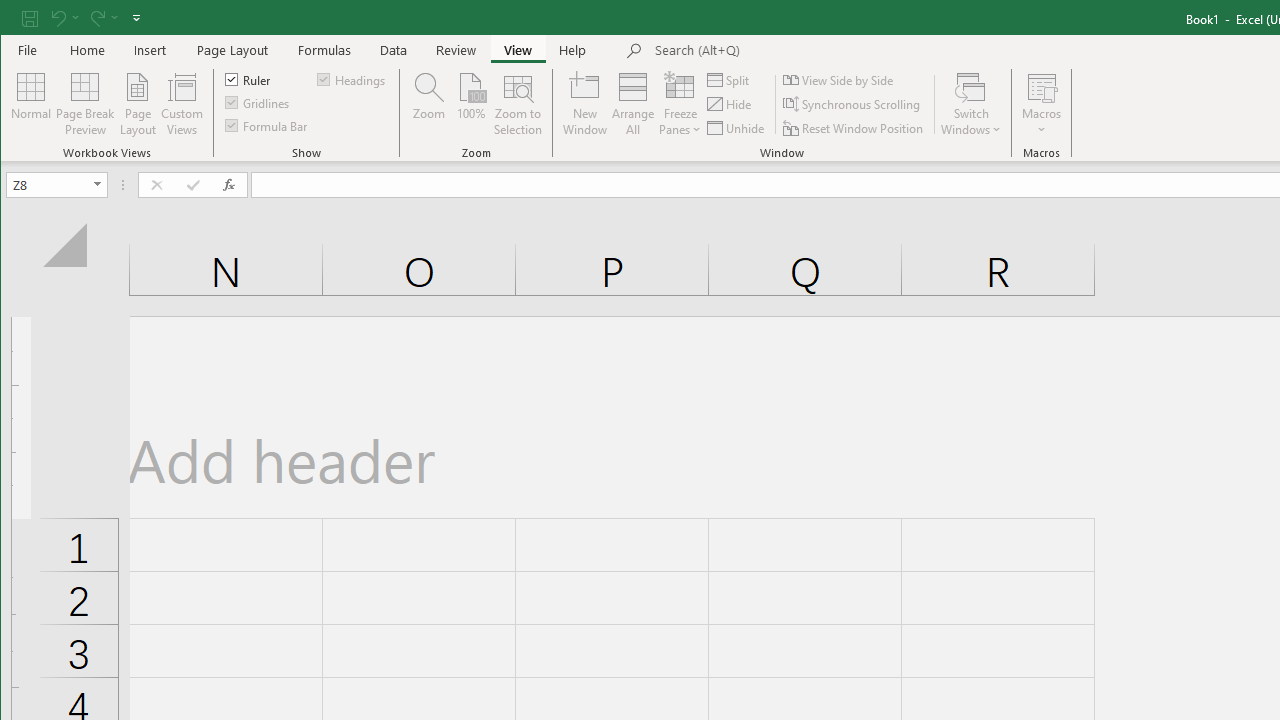 This screenshot has width=1280, height=720. Describe the element at coordinates (730, 104) in the screenshot. I see `Hide` at that location.